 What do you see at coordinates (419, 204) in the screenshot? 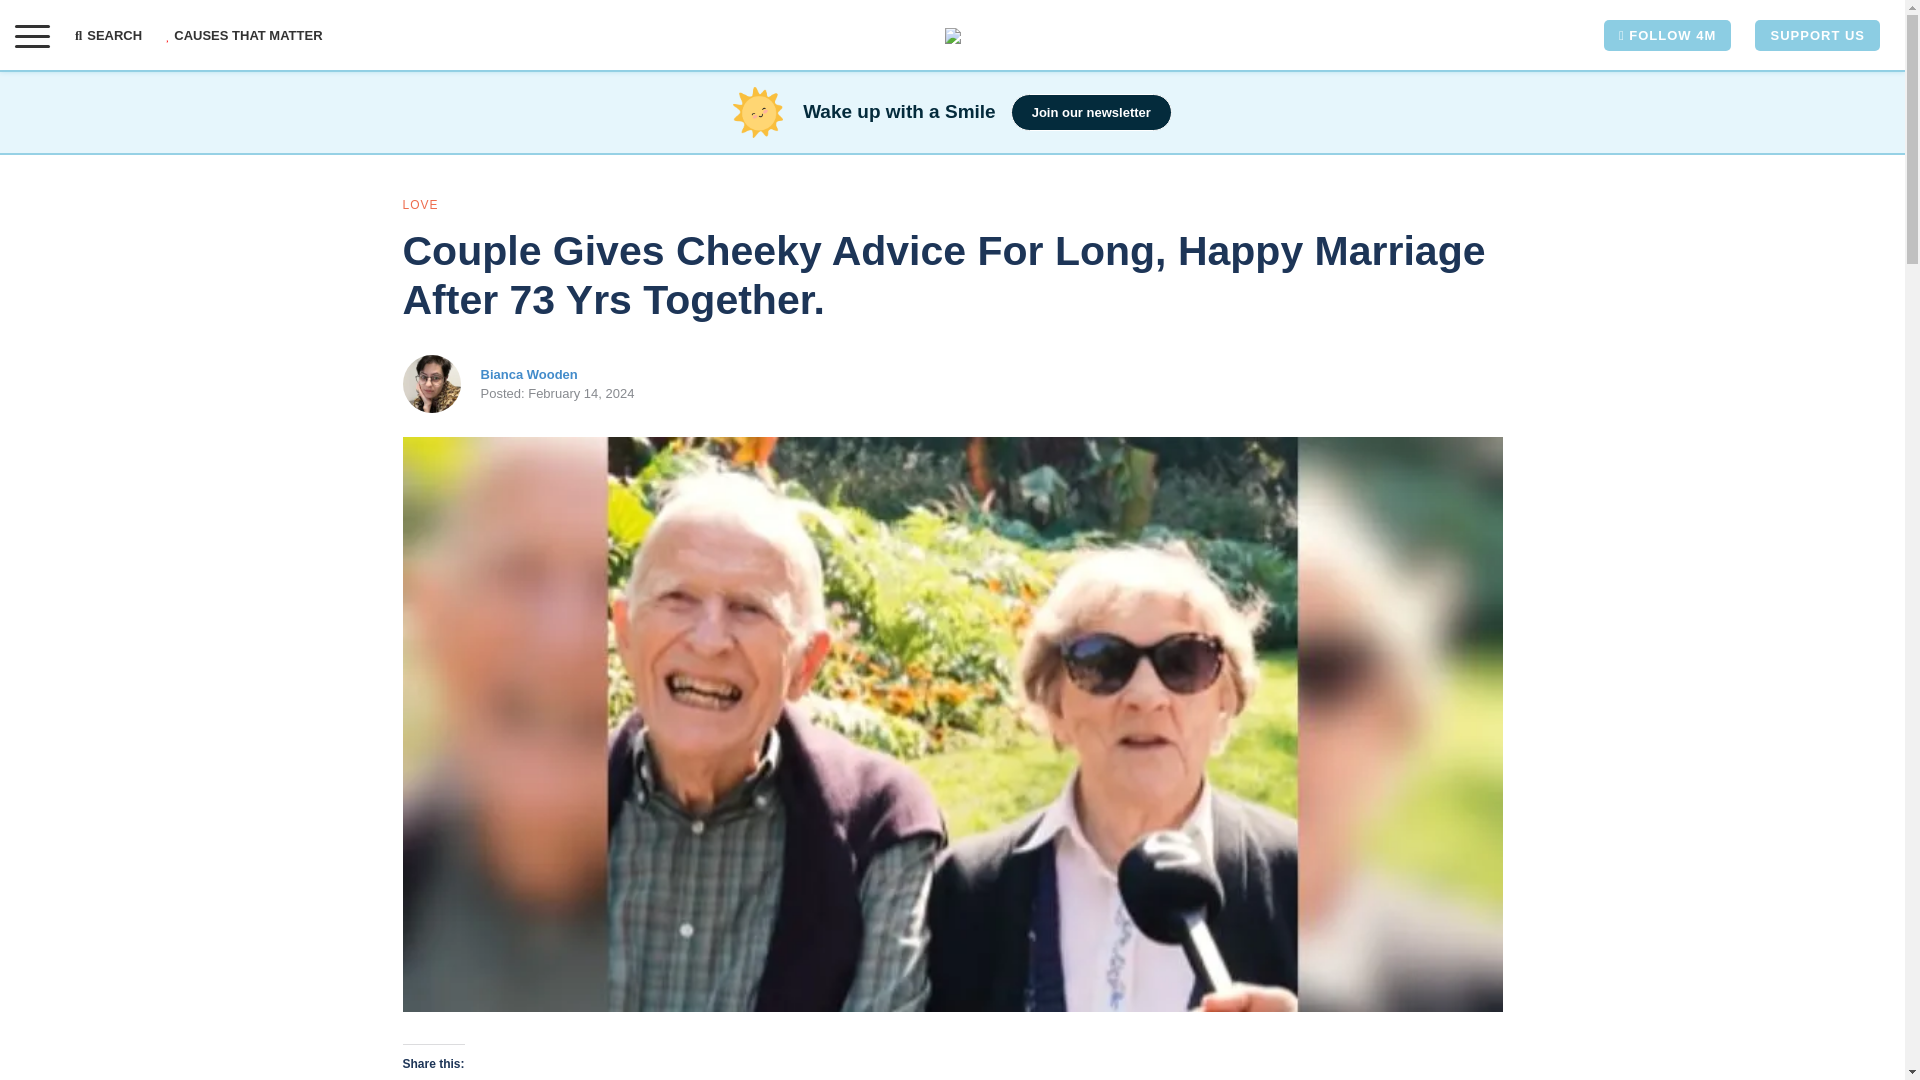
I see `LOVE` at bounding box center [419, 204].